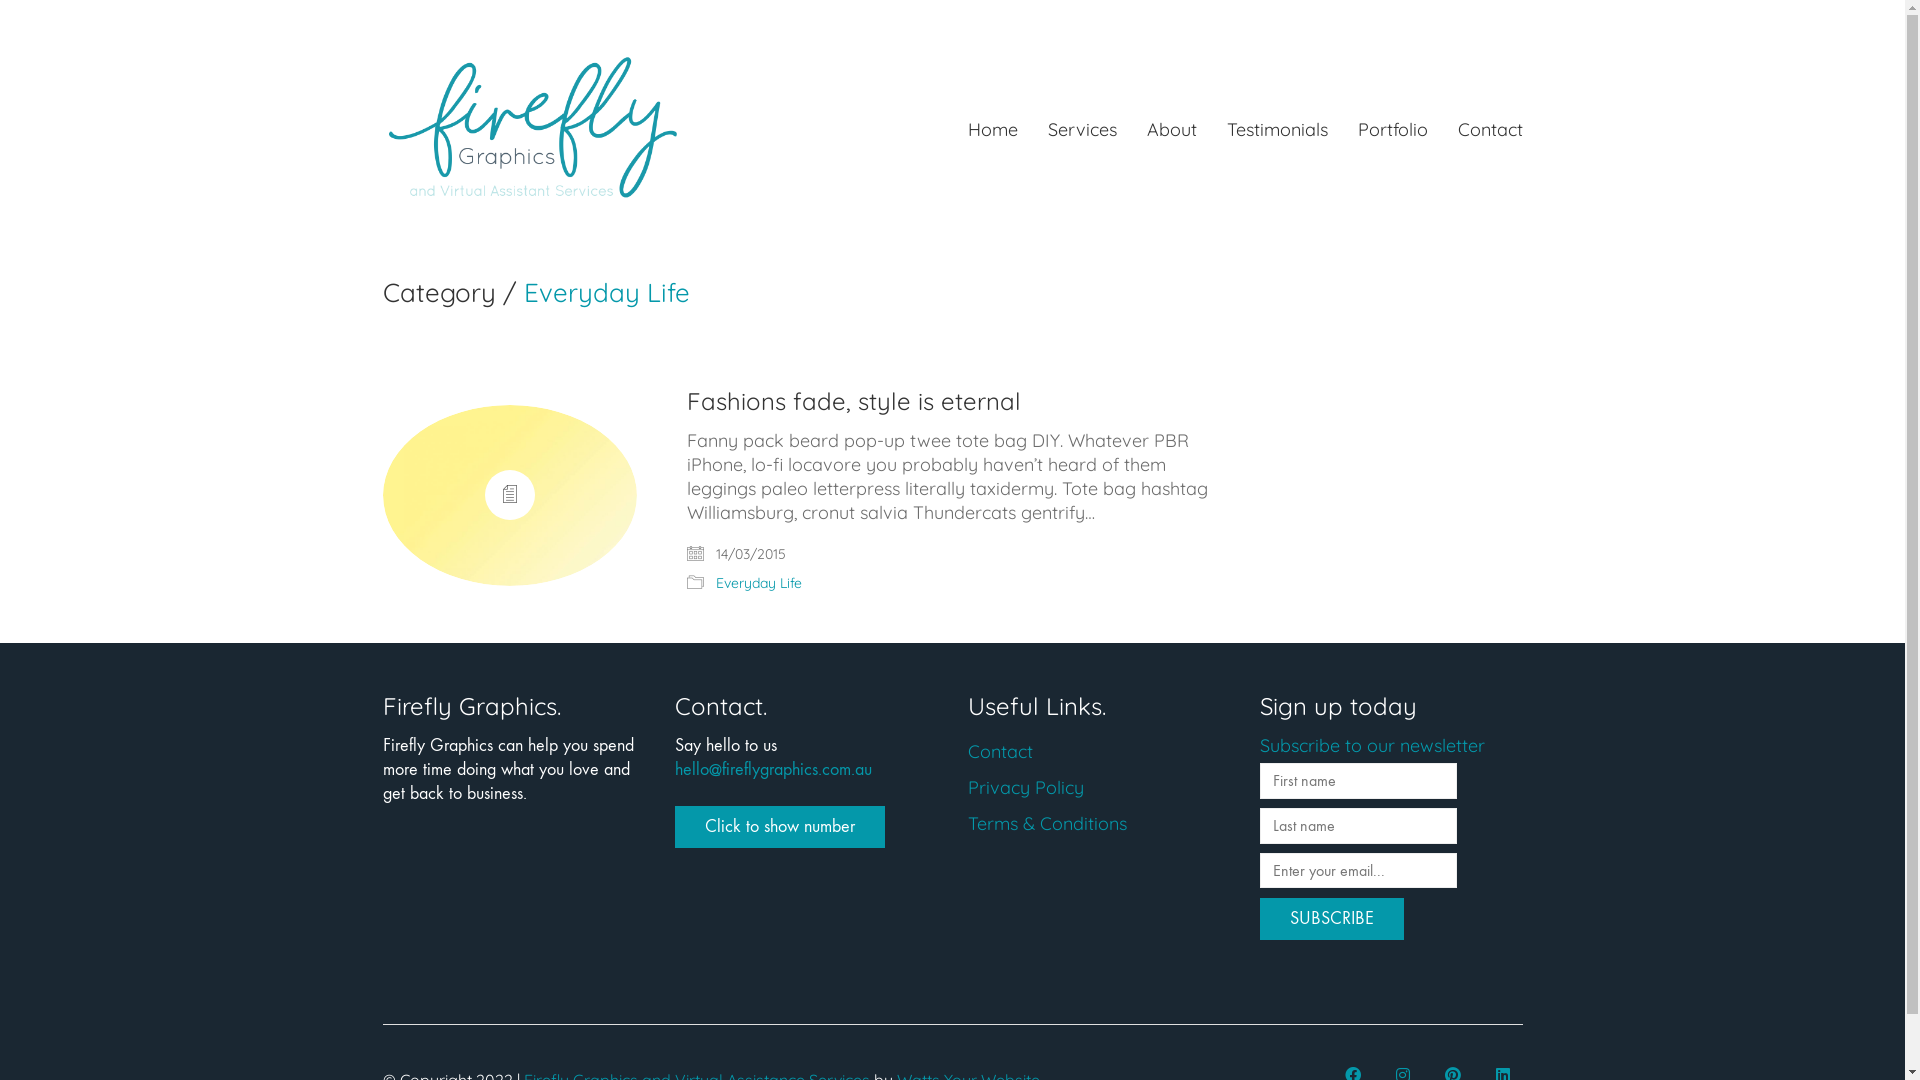 This screenshot has width=1920, height=1080. I want to click on Privacy Policy, so click(1026, 788).